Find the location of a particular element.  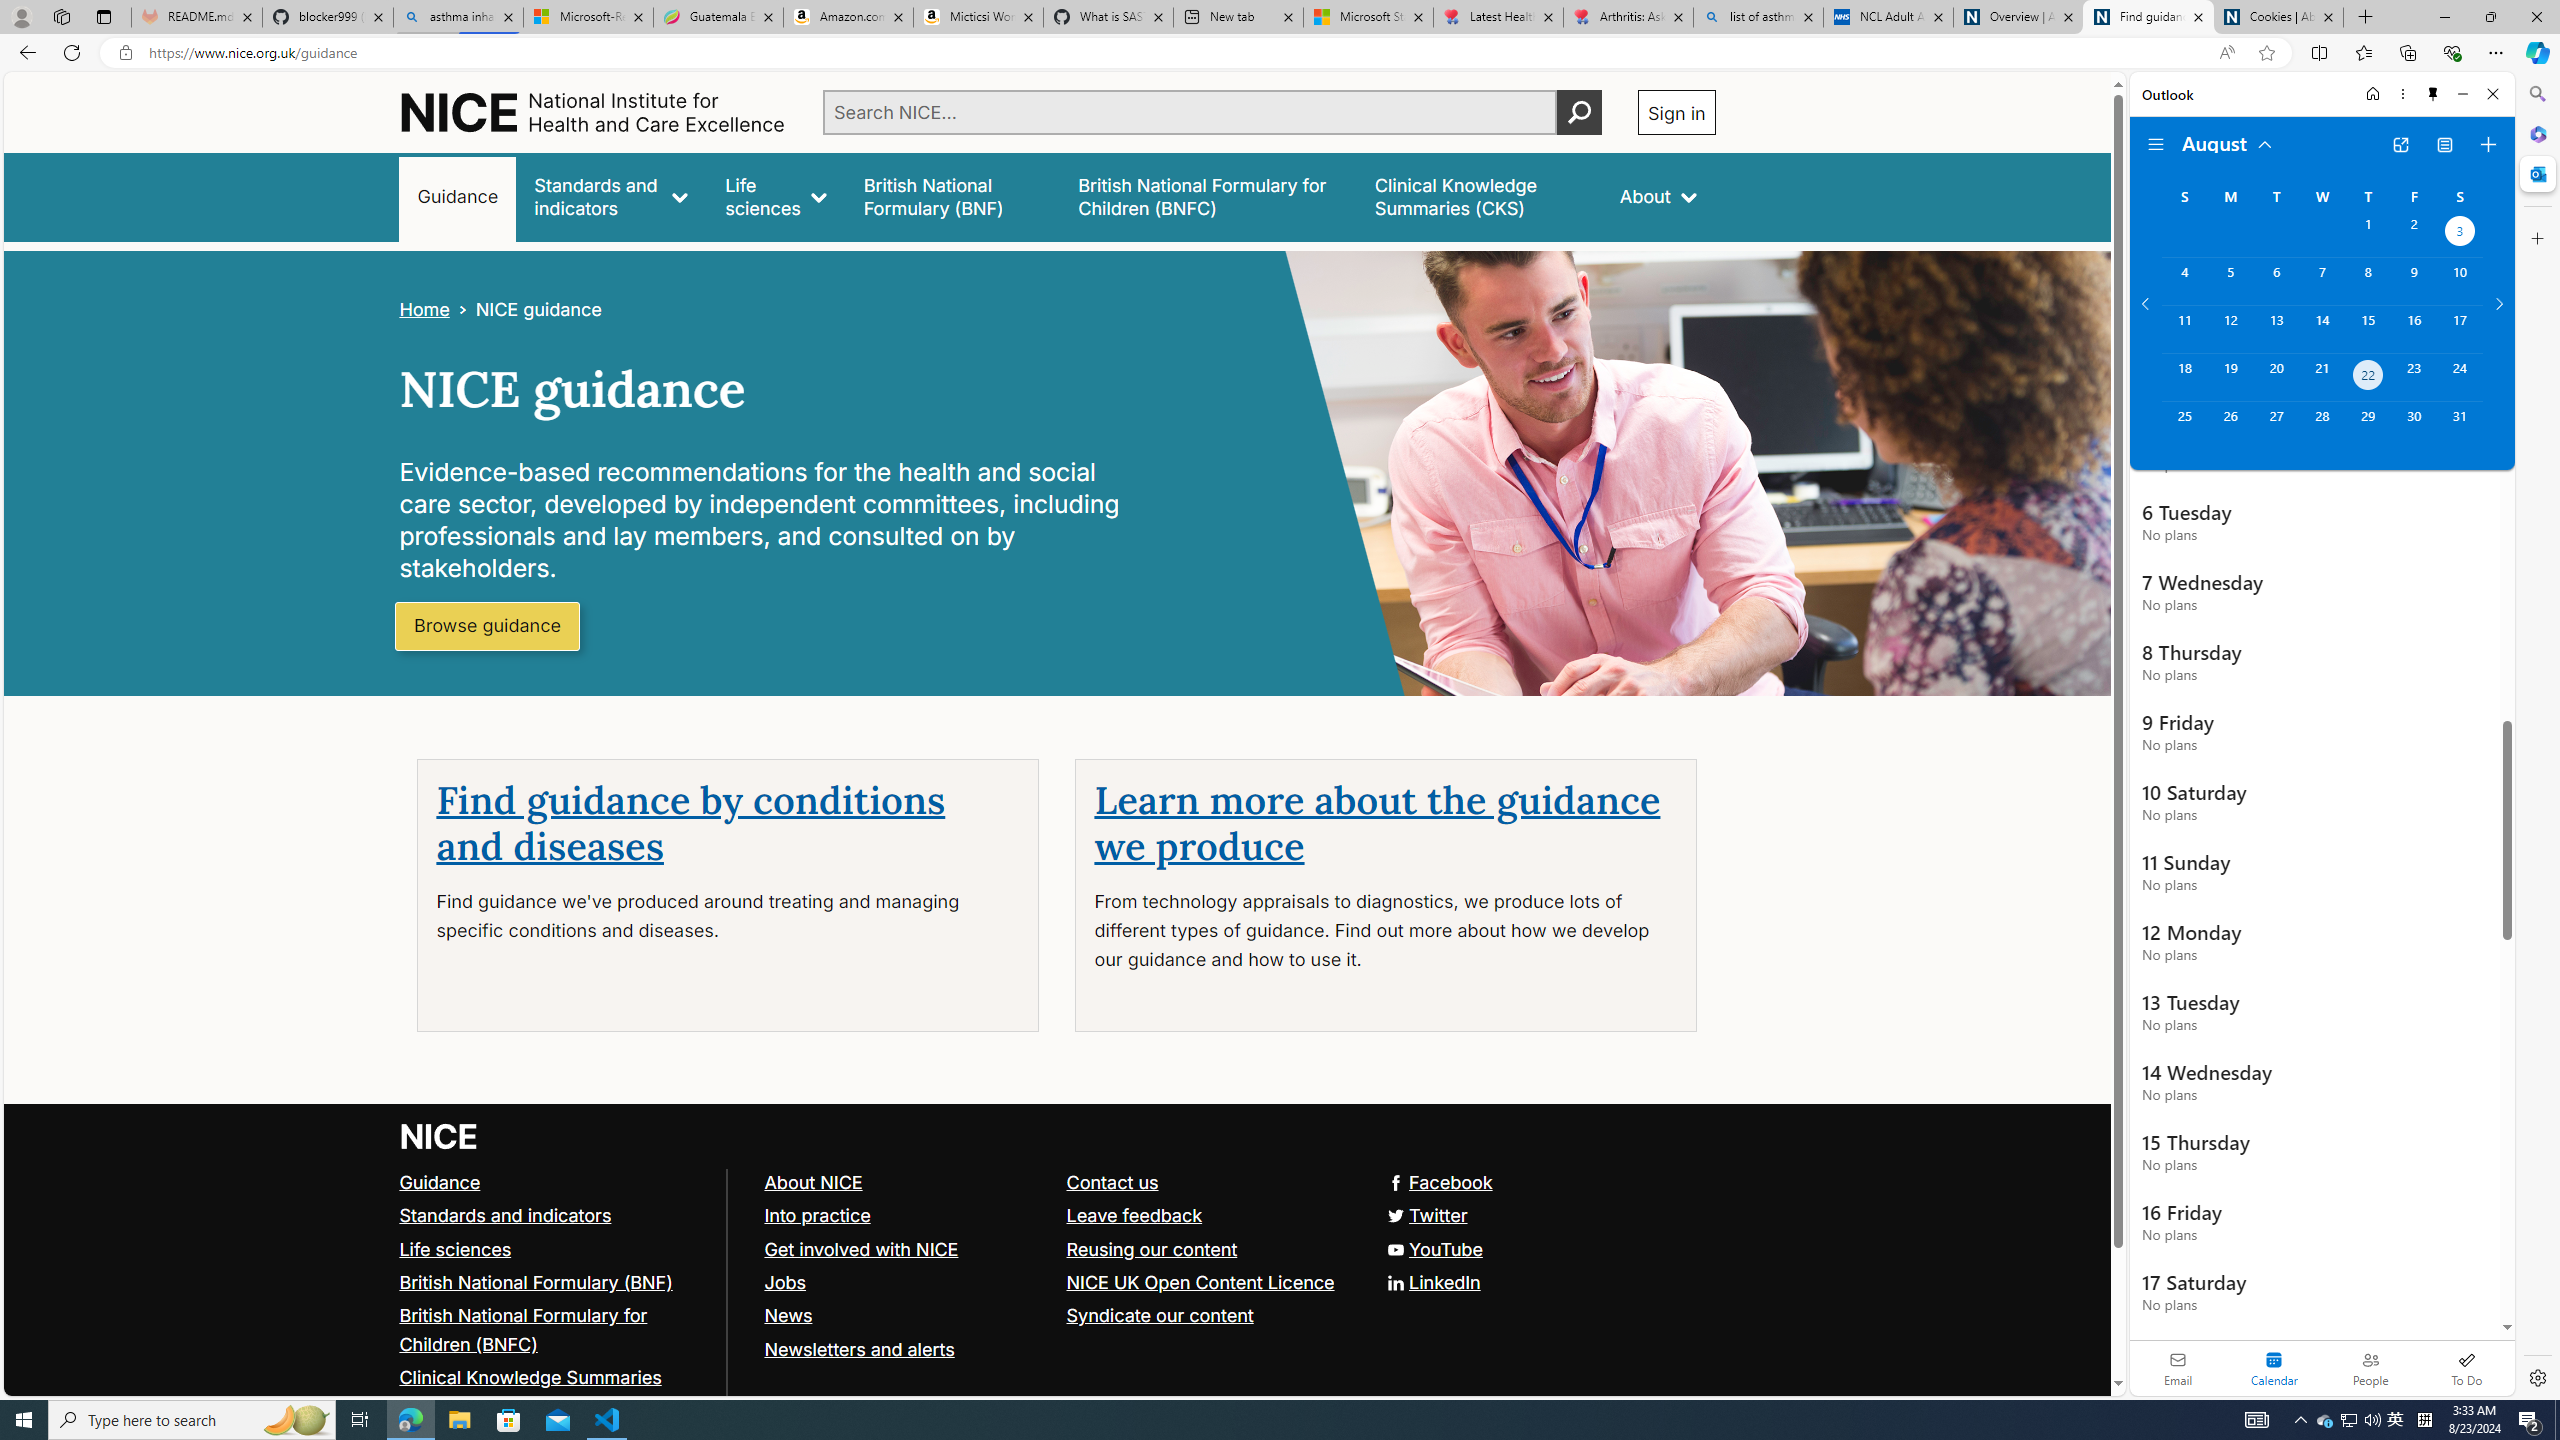

Friday, August 30, 2024.  is located at coordinates (2414, 425).